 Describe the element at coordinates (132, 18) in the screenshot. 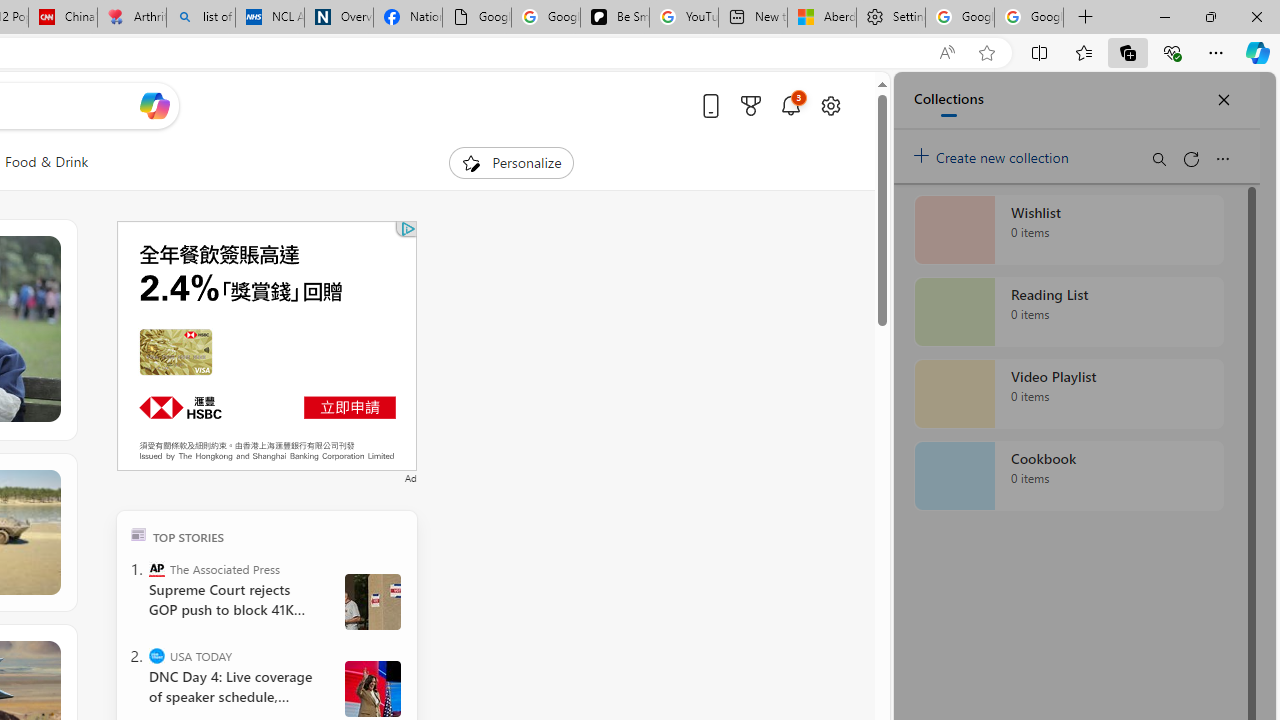

I see `Arthritis: Ask Health Professionals` at that location.